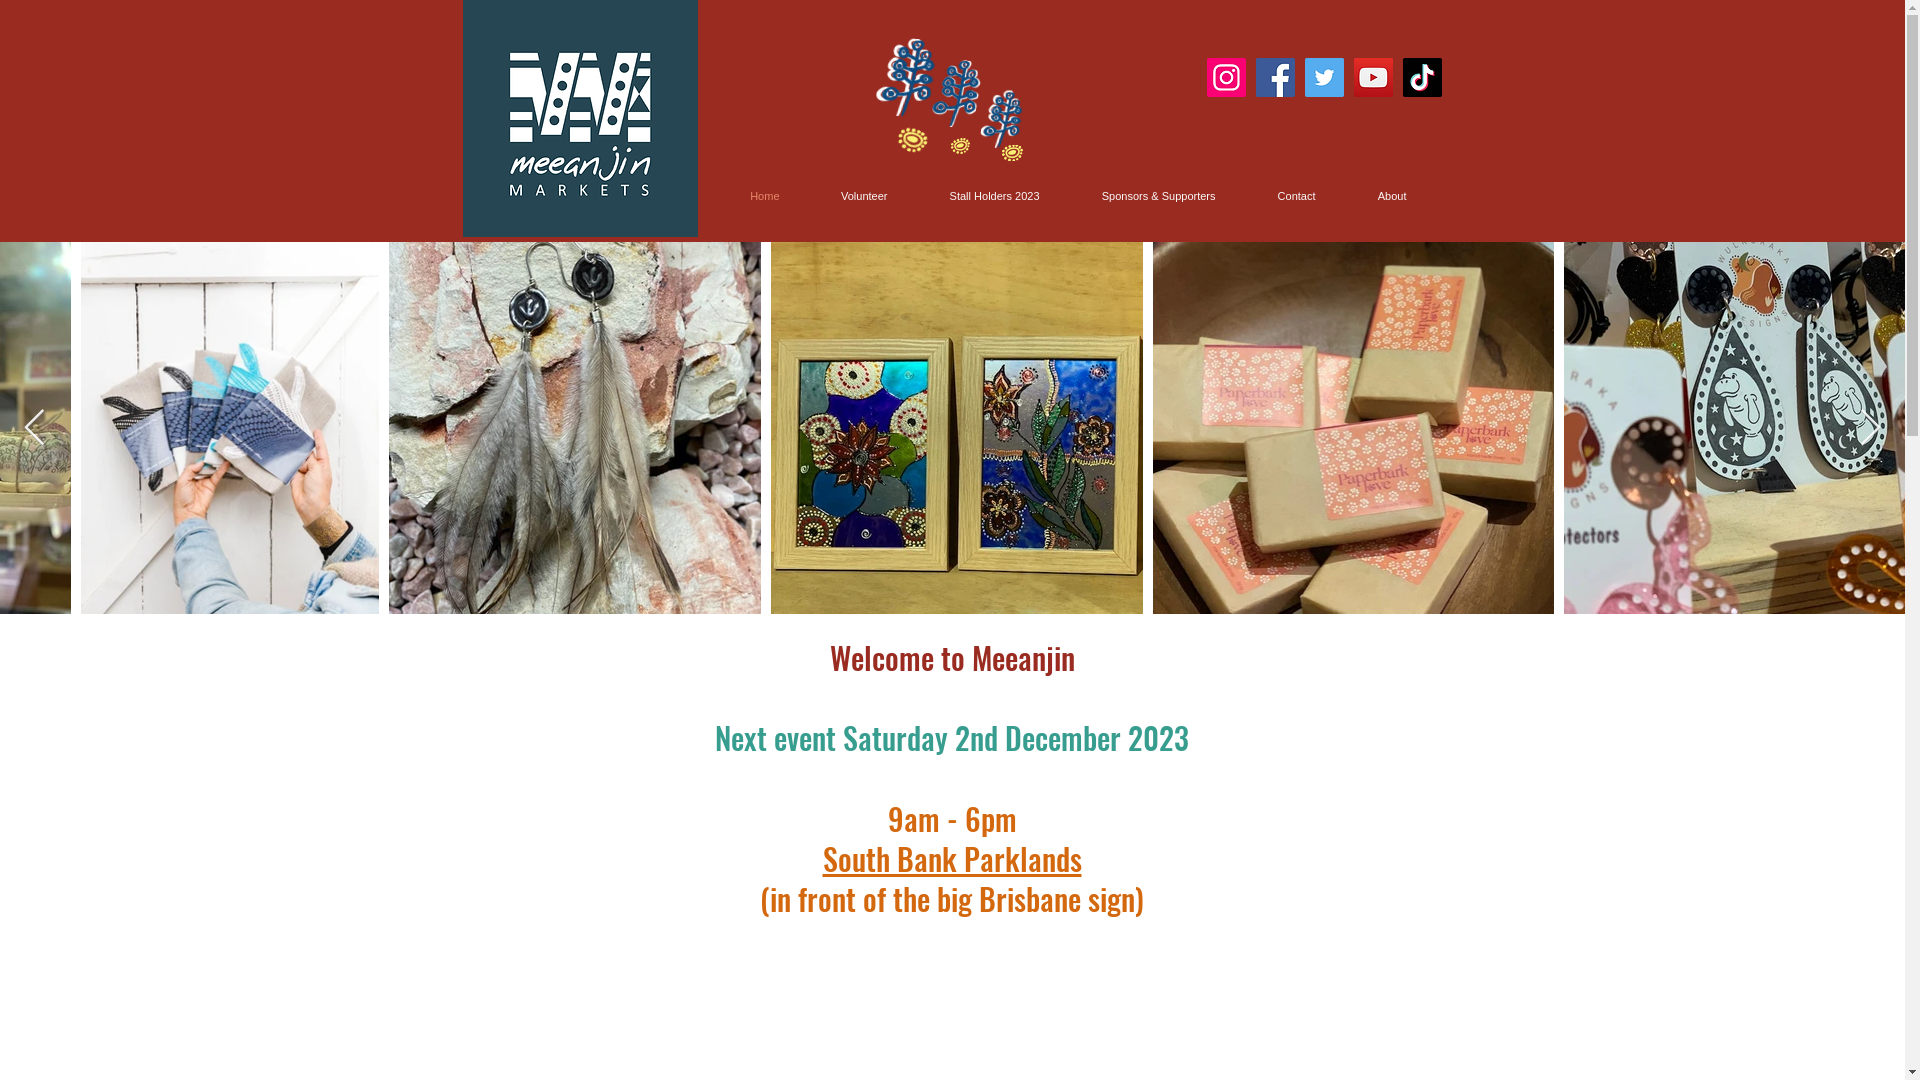 This screenshot has width=1920, height=1080. Describe the element at coordinates (904, 73) in the screenshot. I see `BLUE TREE-01.png` at that location.